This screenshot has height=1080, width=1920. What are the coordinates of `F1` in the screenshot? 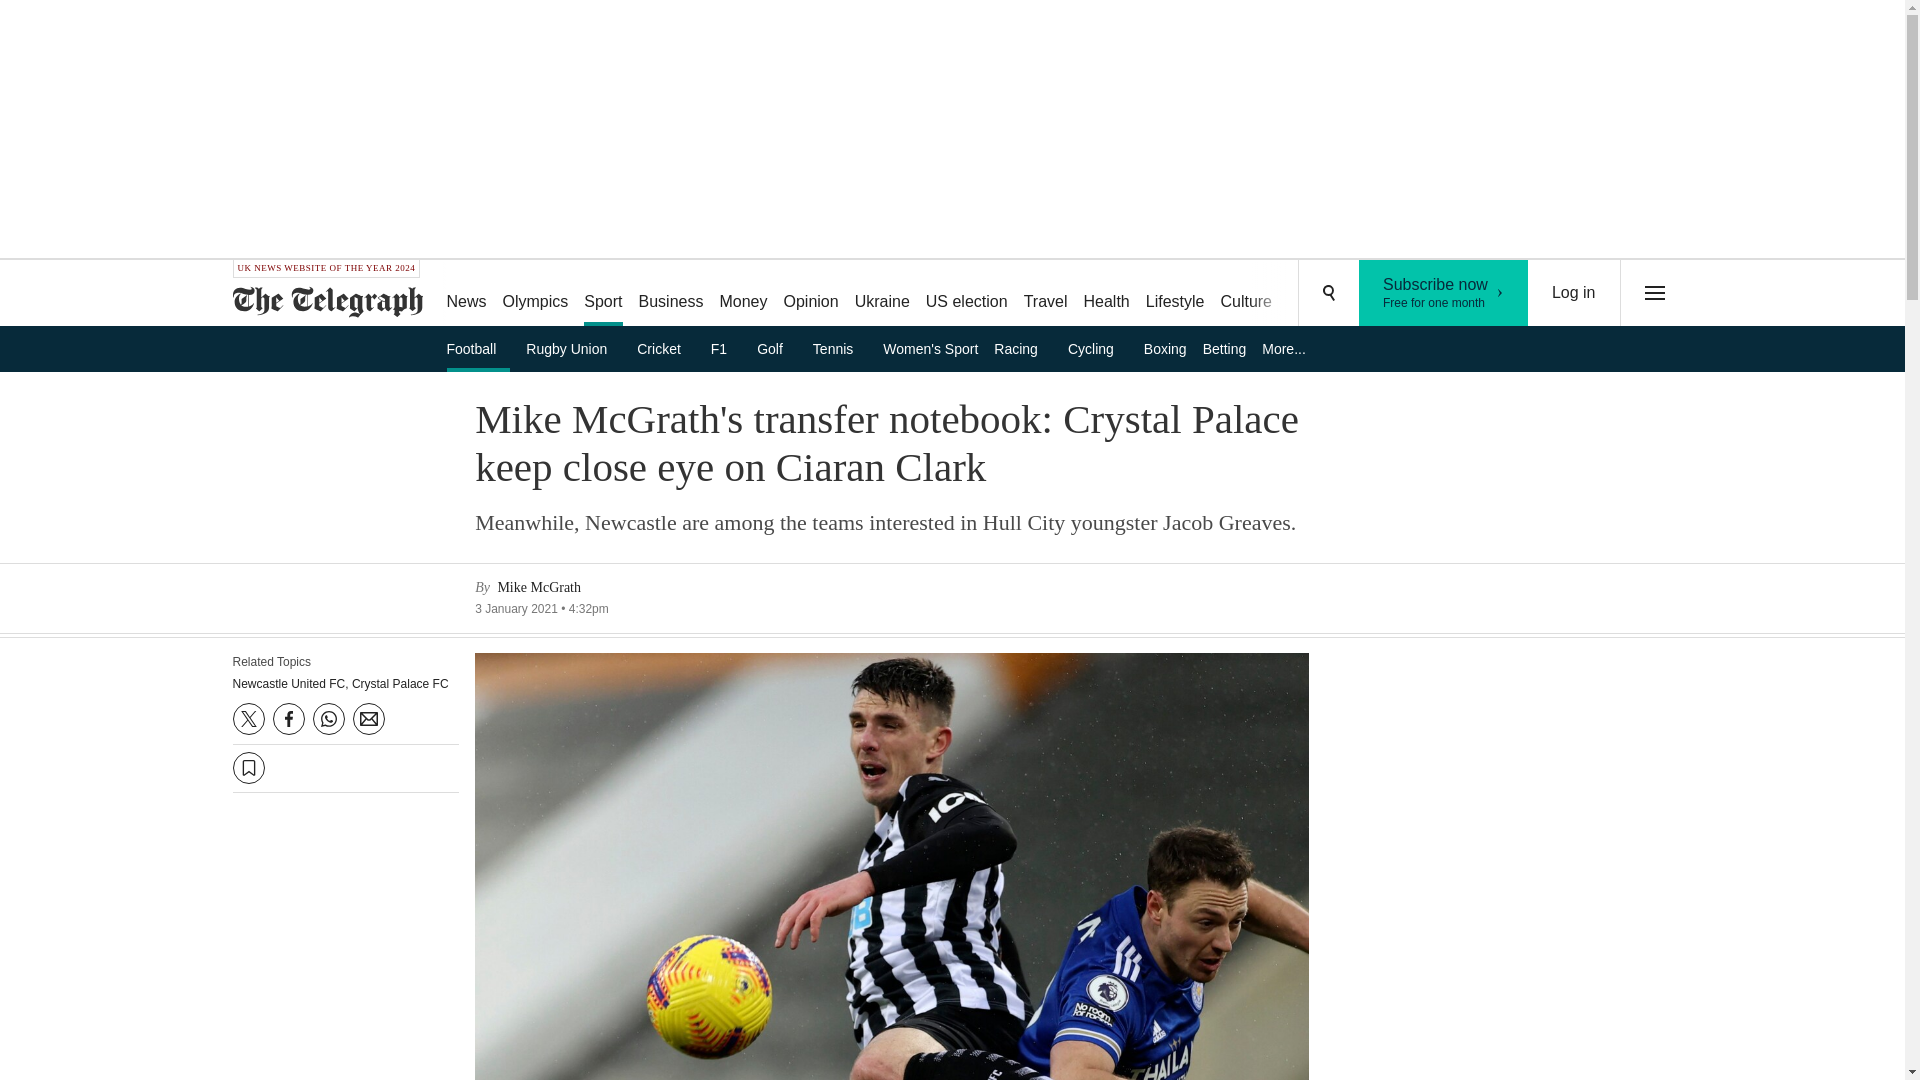 It's located at (725, 348).